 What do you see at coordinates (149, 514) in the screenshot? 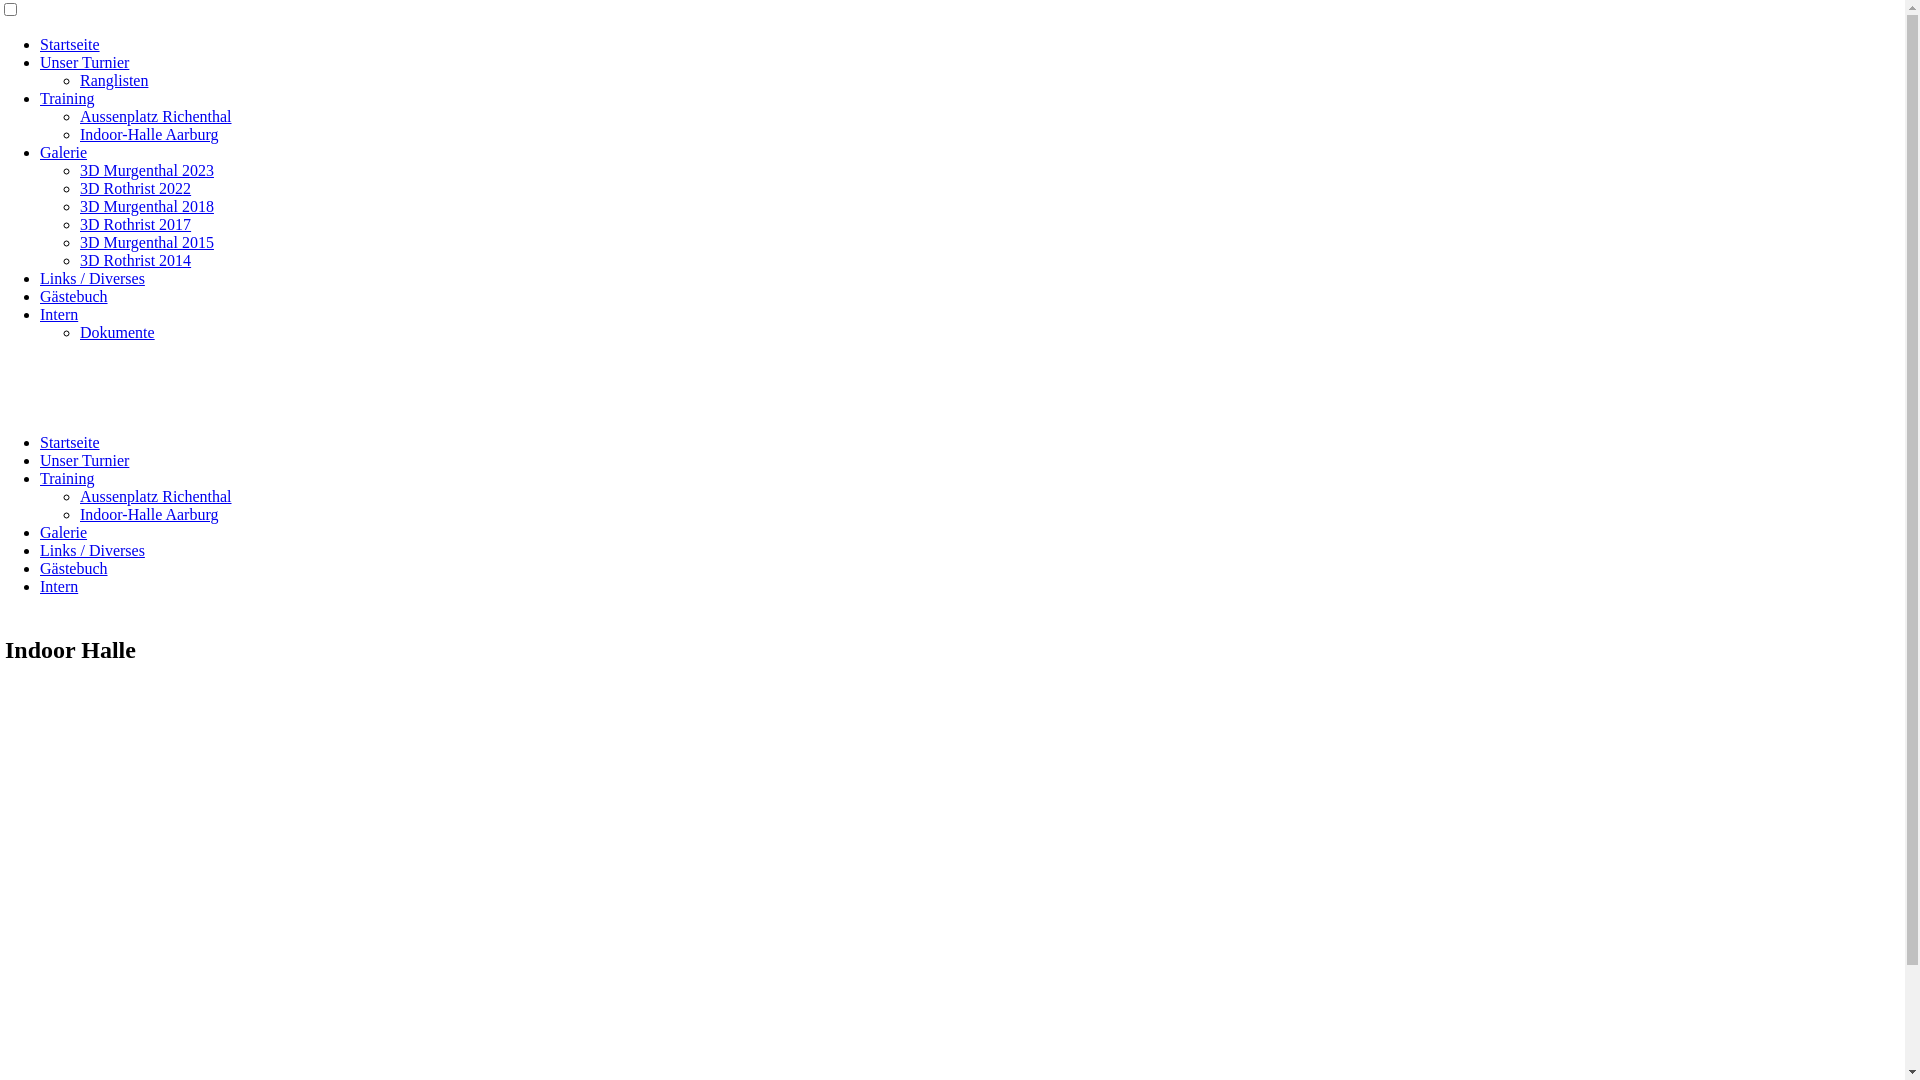
I see `Indoor-Halle Aarburg` at bounding box center [149, 514].